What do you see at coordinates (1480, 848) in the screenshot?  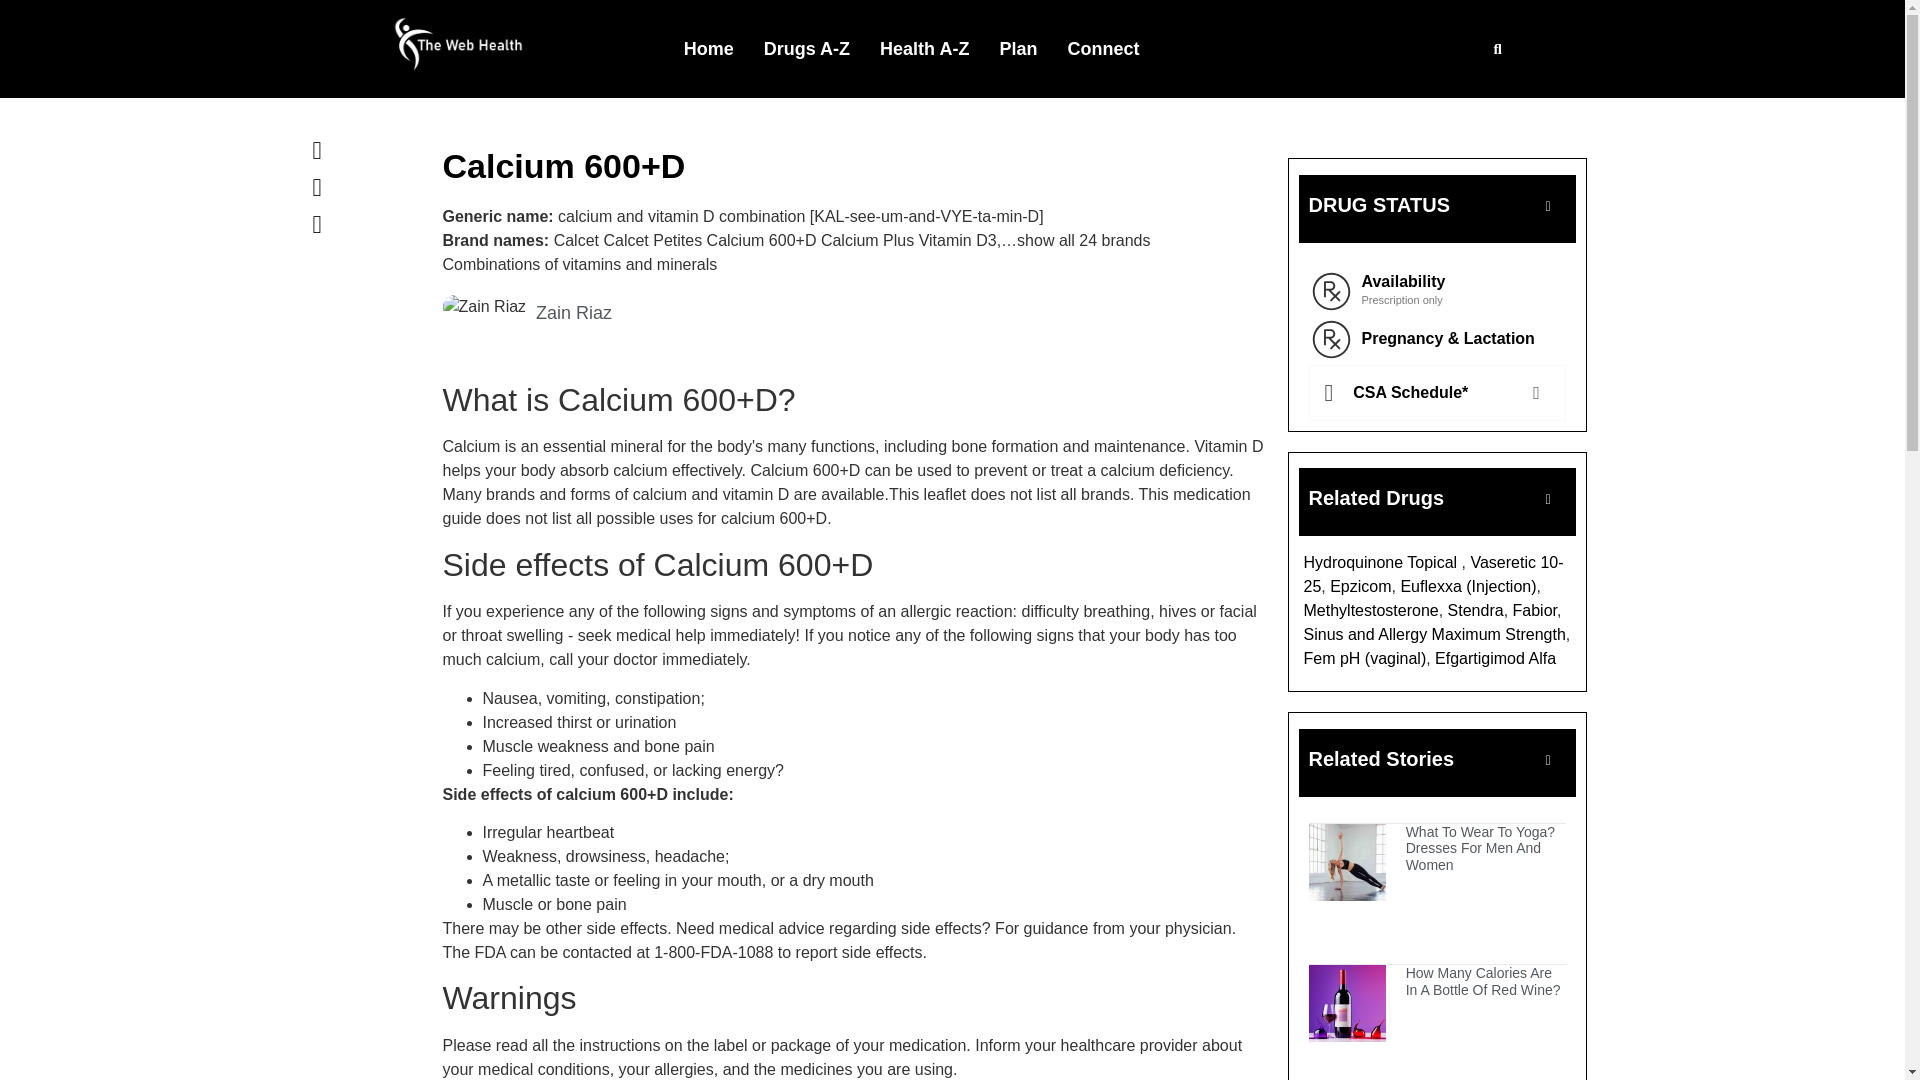 I see `What To Wear To Yoga? Dresses For Men And Women` at bounding box center [1480, 848].